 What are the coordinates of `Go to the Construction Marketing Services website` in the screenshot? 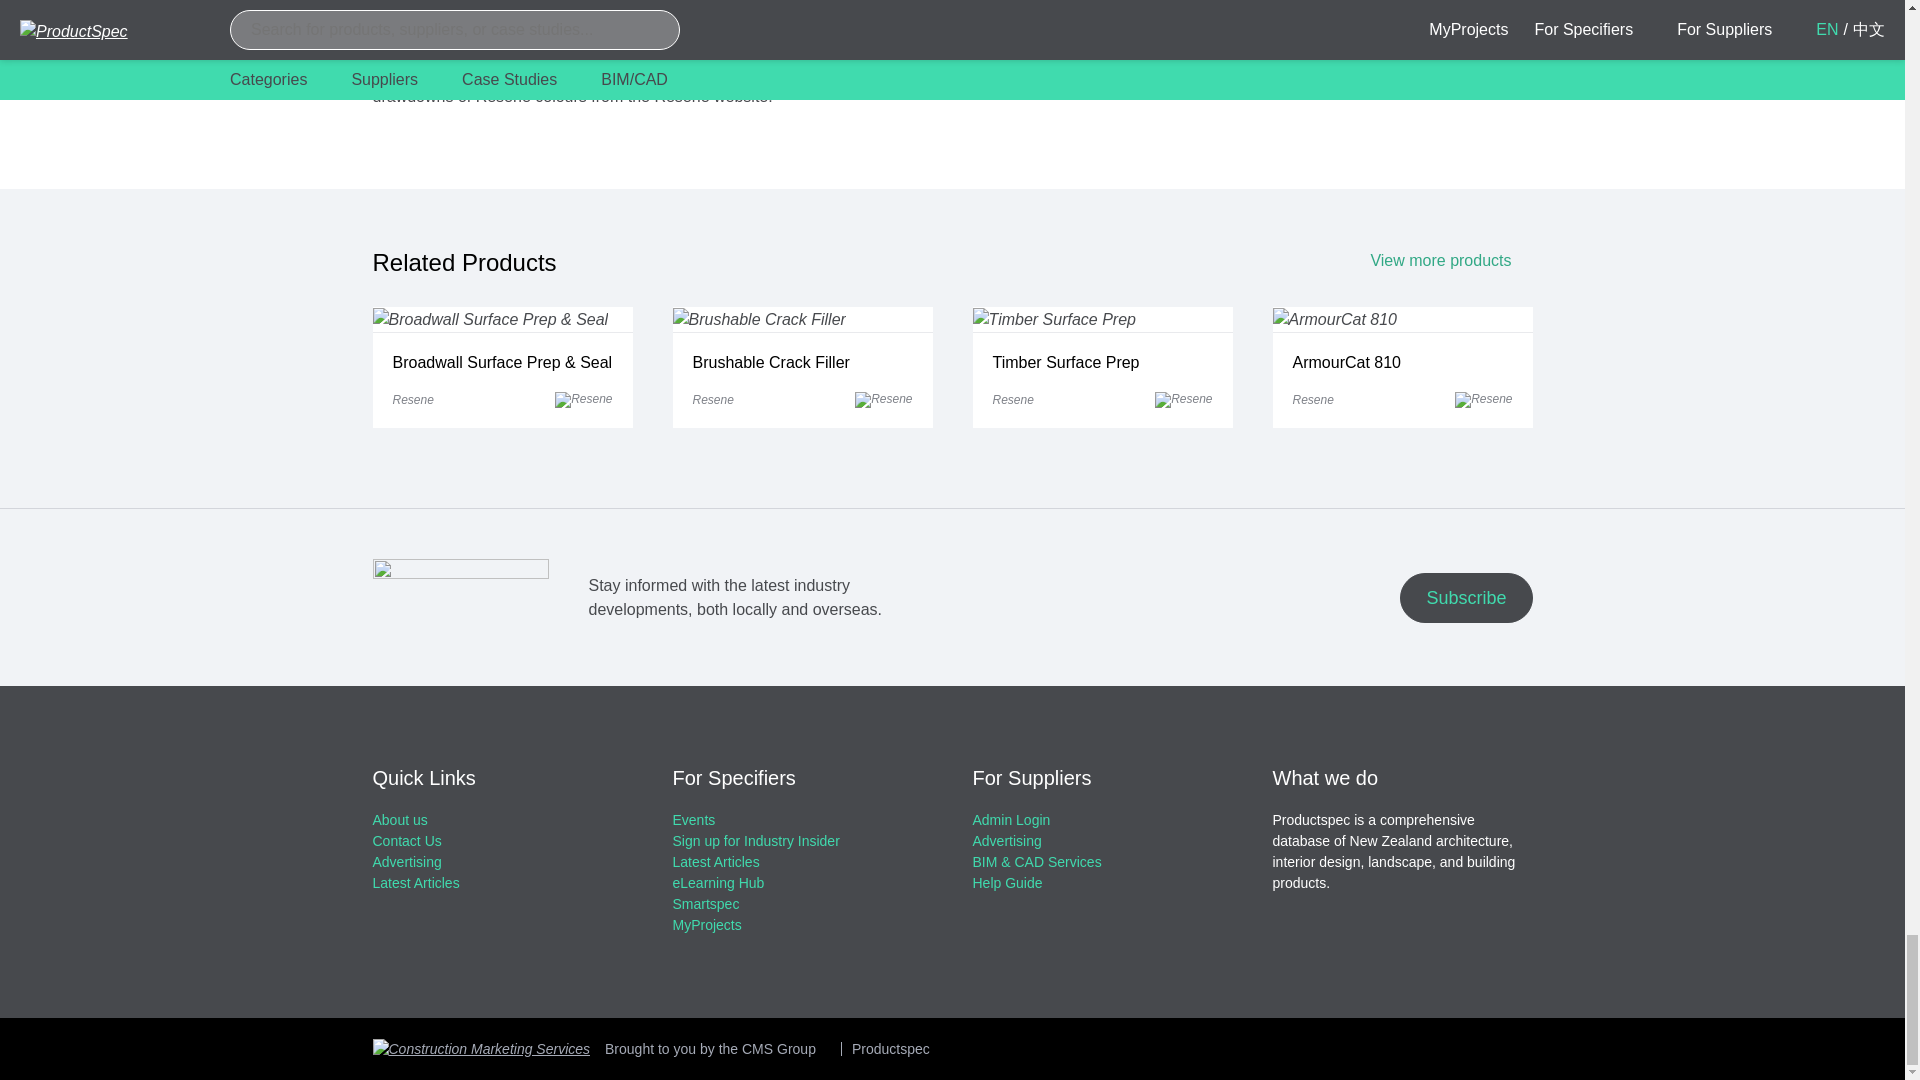 It's located at (480, 1048).